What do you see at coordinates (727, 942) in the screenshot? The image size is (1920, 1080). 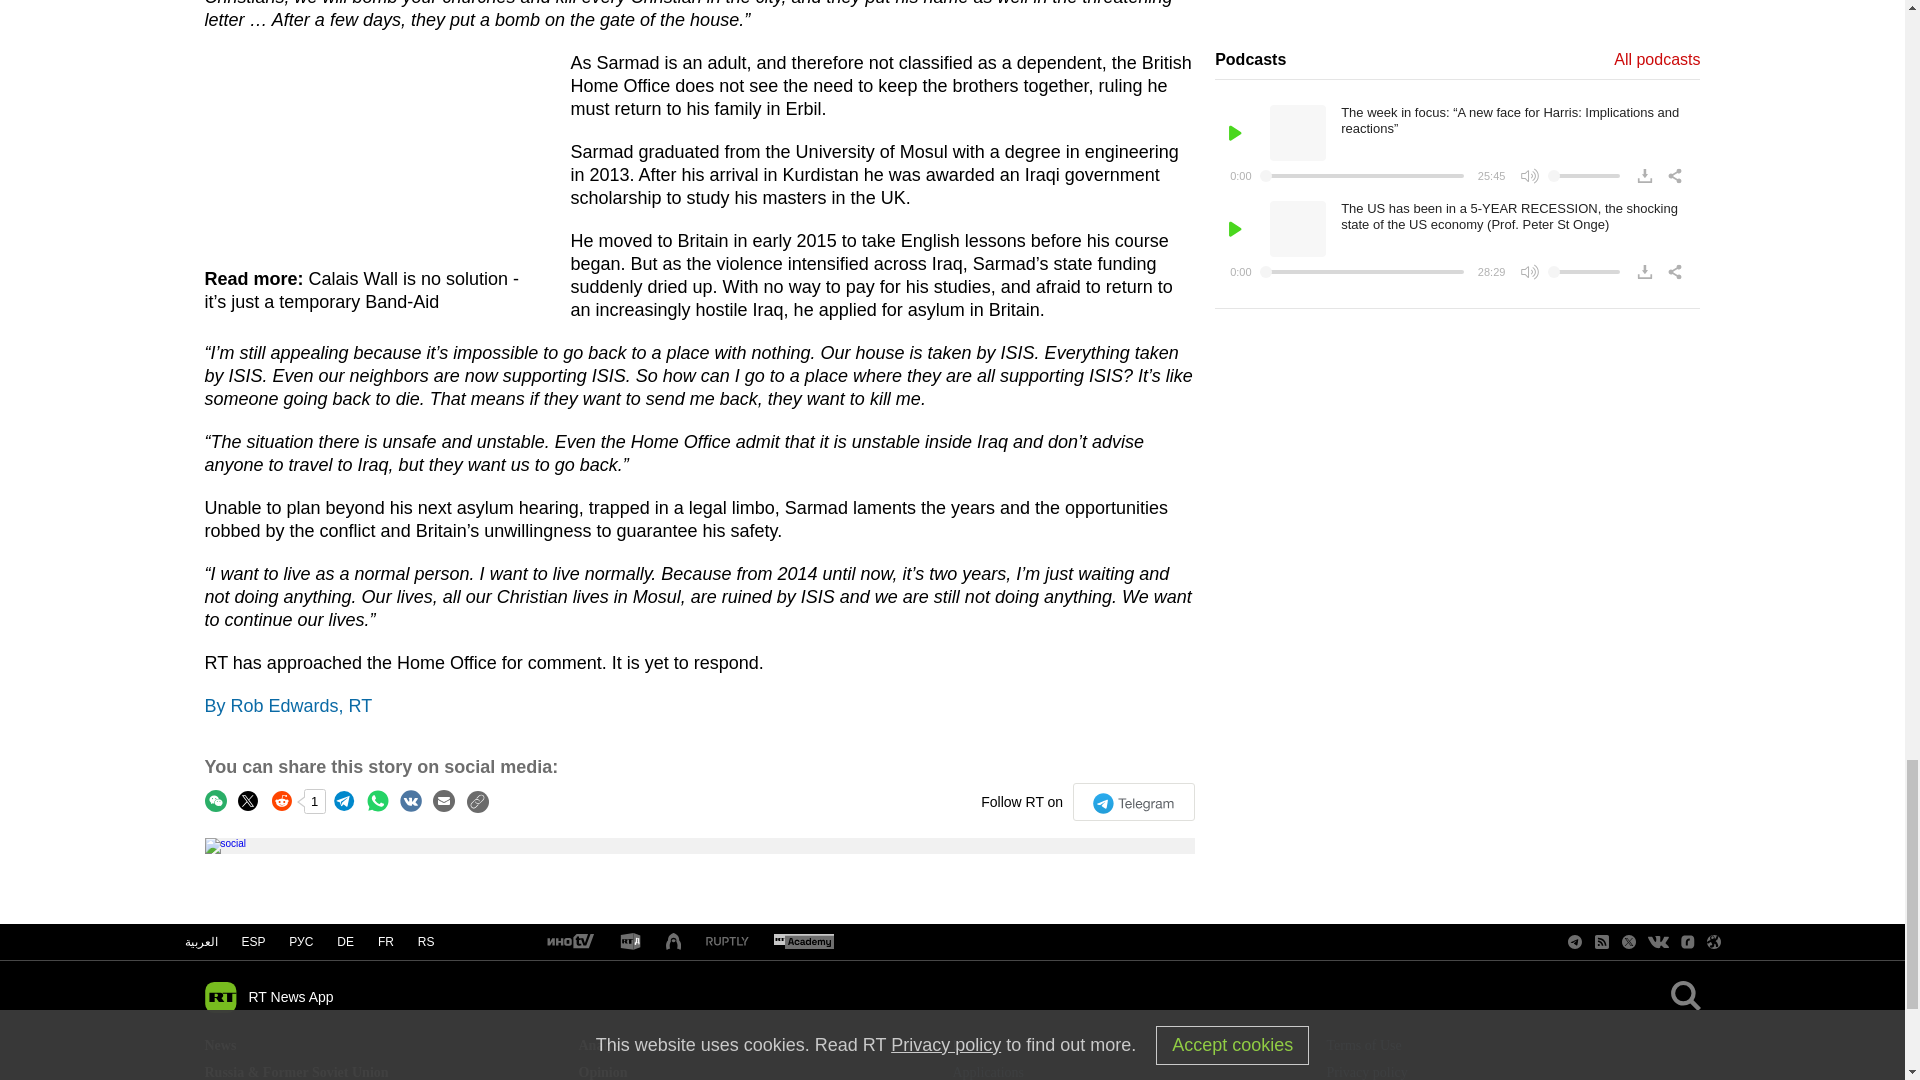 I see `RT ` at bounding box center [727, 942].